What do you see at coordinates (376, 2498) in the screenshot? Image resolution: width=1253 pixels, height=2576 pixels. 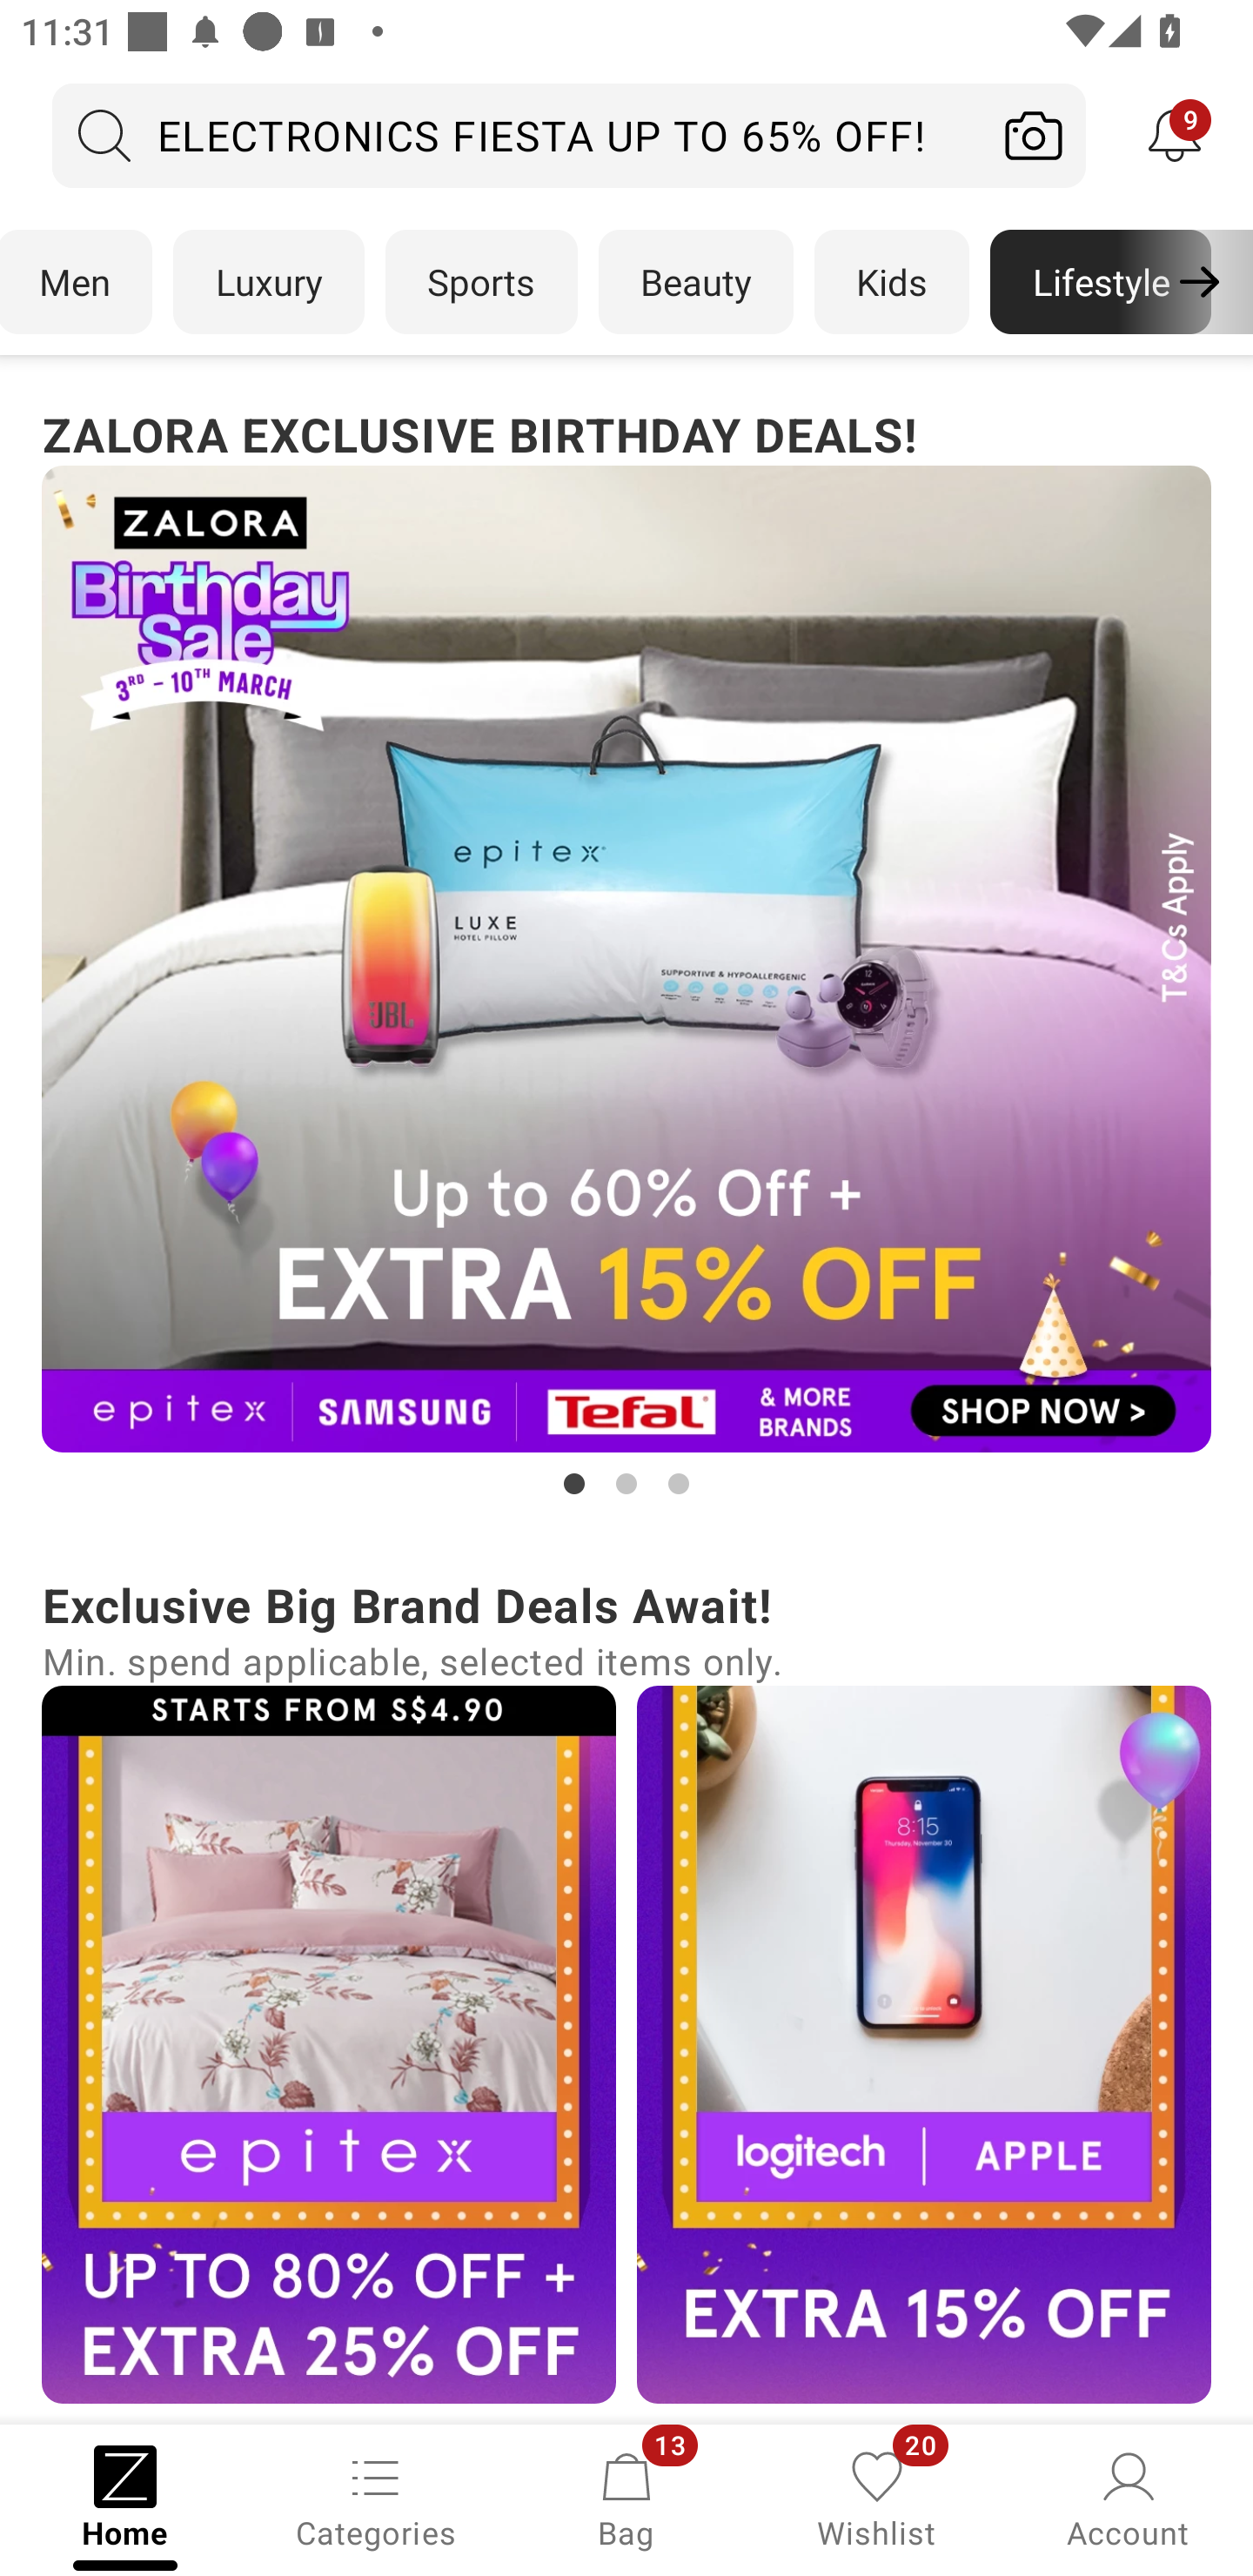 I see `Categories` at bounding box center [376, 2498].